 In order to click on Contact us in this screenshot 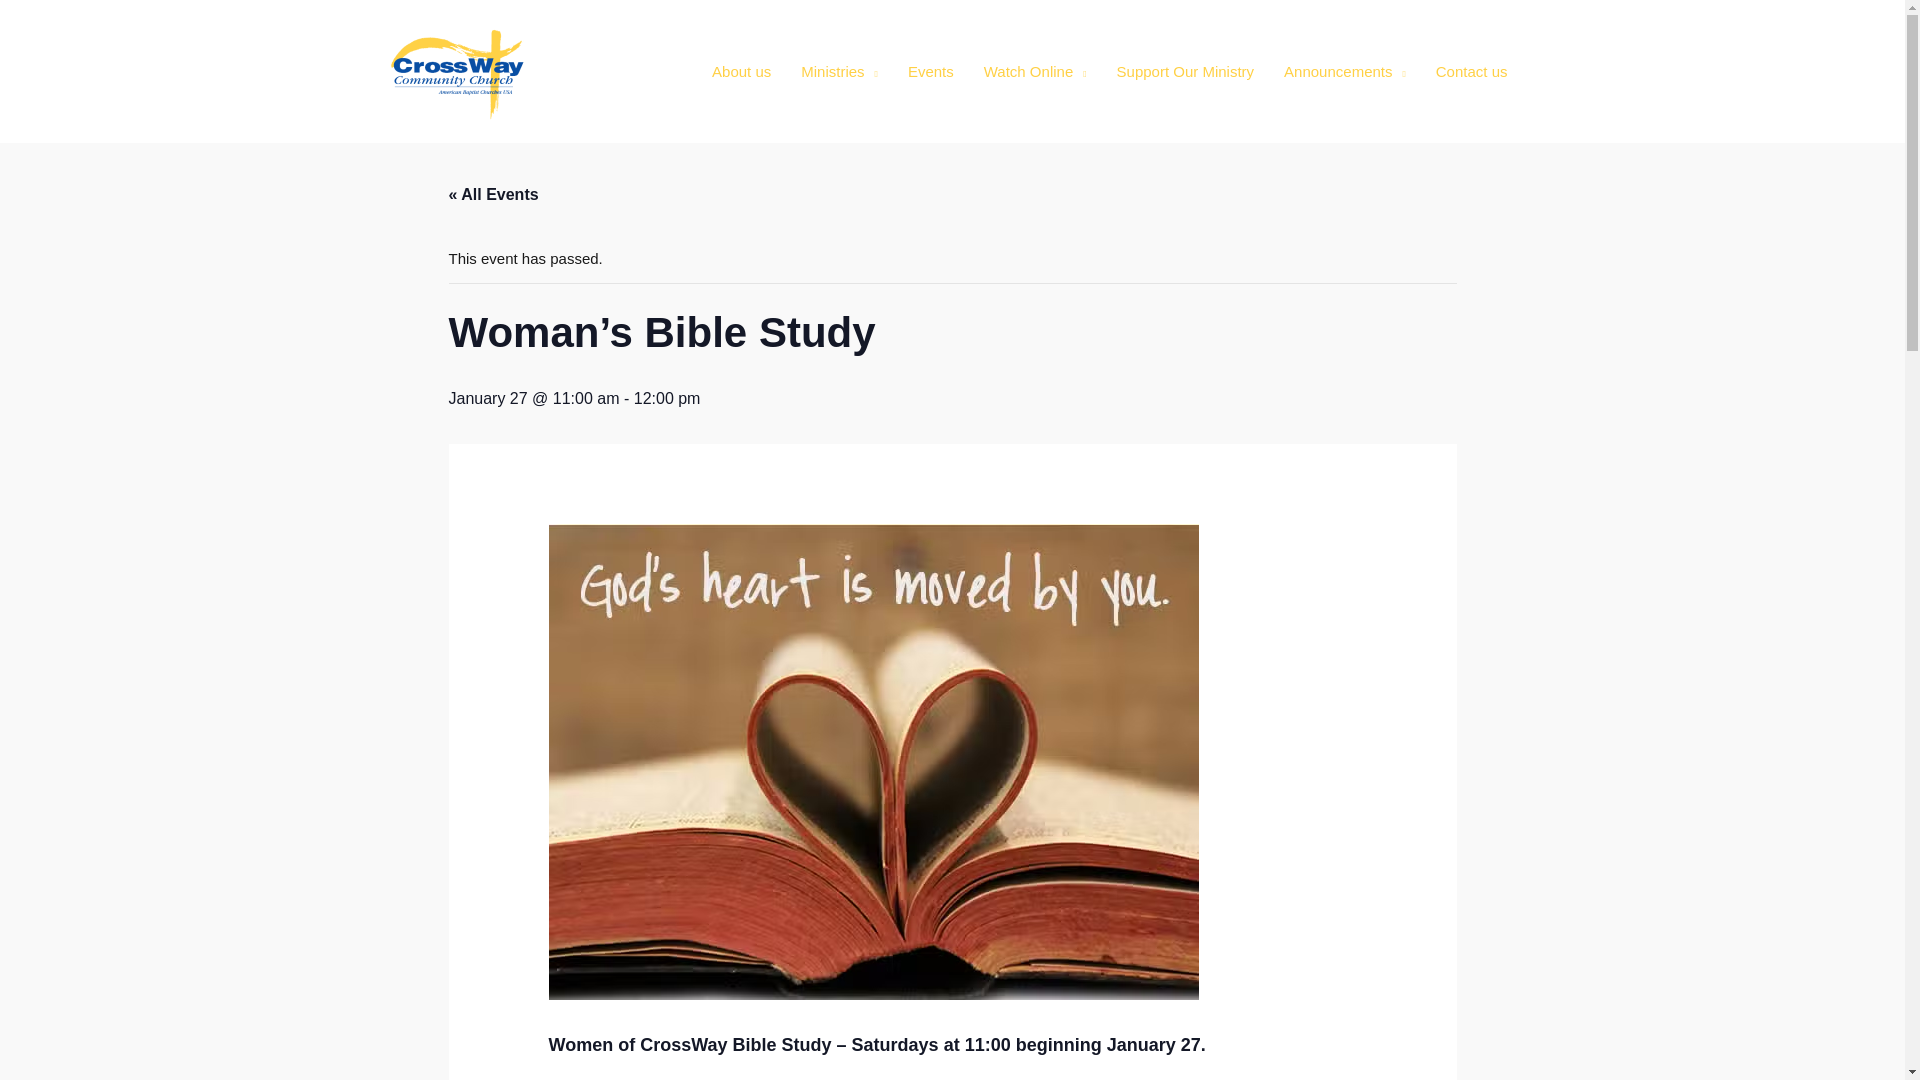, I will do `click(1471, 70)`.